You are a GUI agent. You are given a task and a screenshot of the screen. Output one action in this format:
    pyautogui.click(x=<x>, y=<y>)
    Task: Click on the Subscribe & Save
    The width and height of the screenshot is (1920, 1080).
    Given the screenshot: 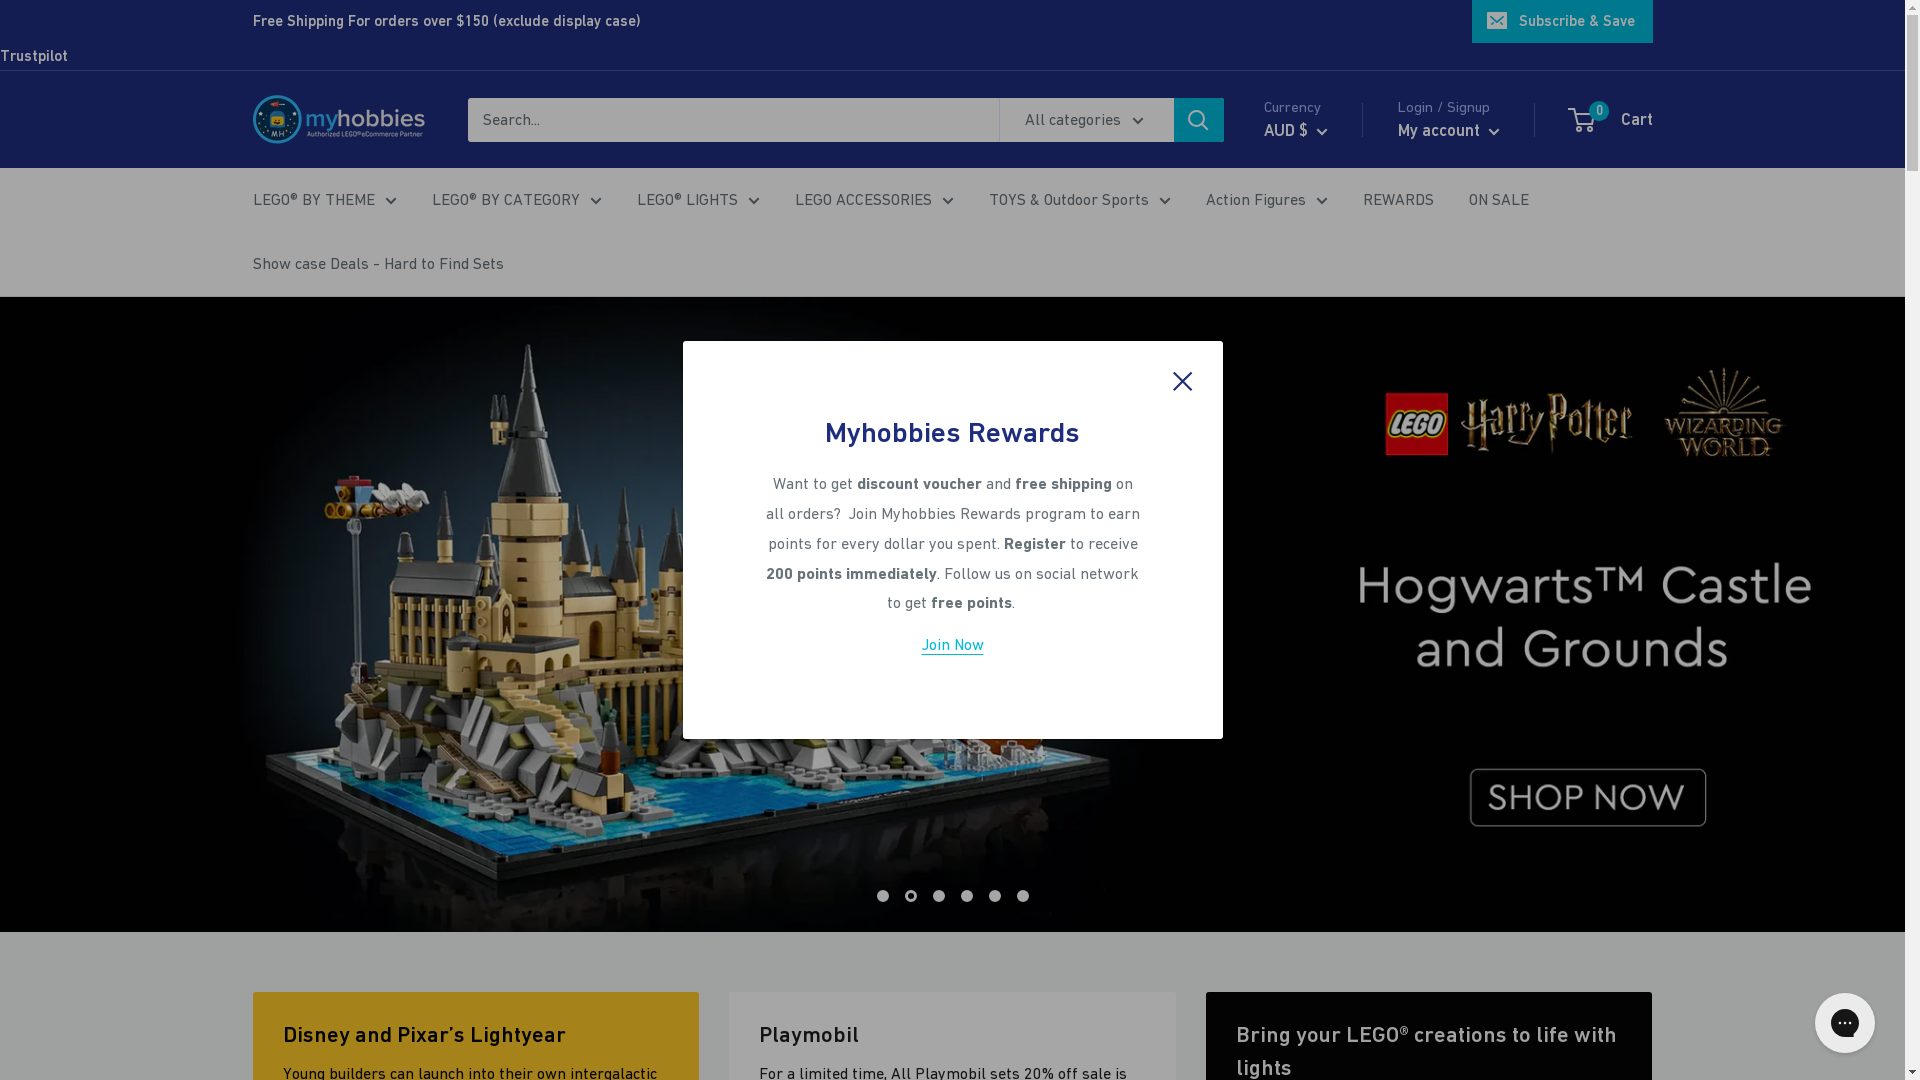 What is the action you would take?
    pyautogui.click(x=1562, y=21)
    